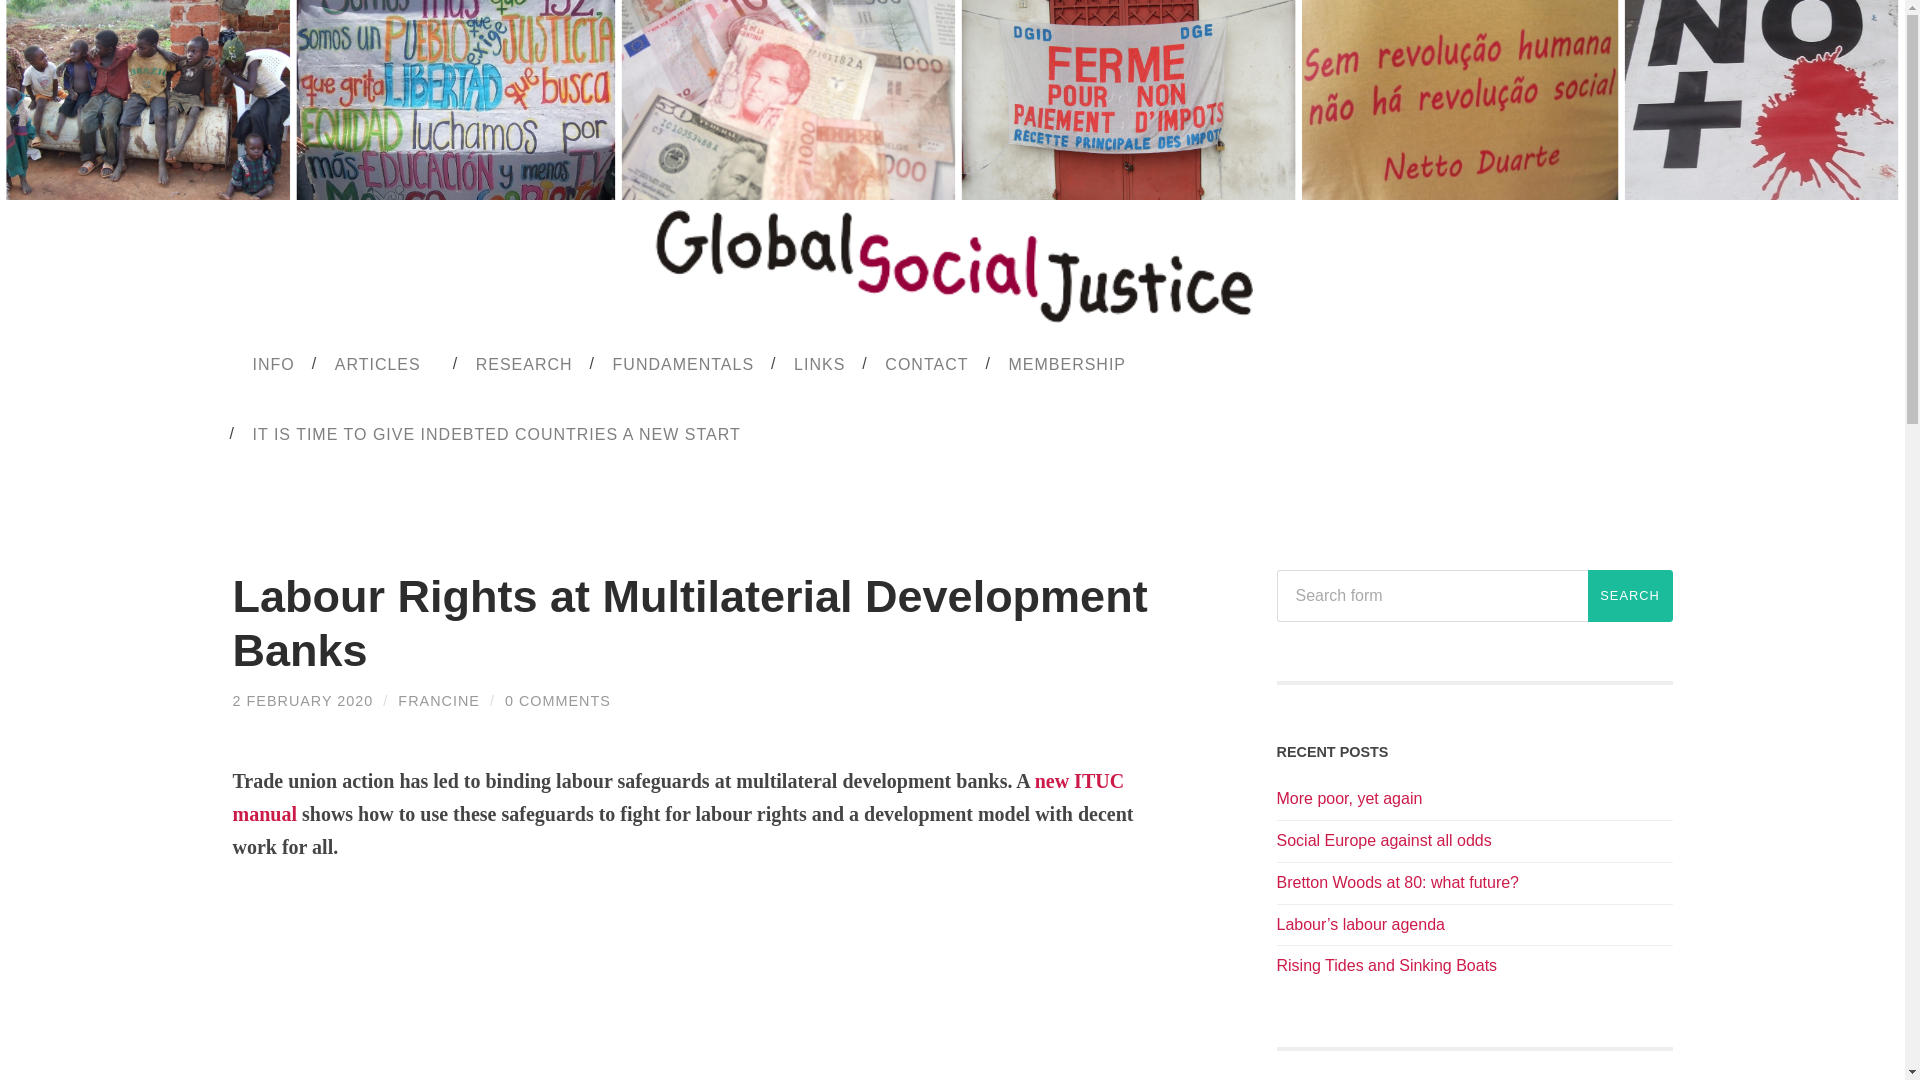 This screenshot has width=1920, height=1080. What do you see at coordinates (438, 700) in the screenshot?
I see `Posts by Francine` at bounding box center [438, 700].